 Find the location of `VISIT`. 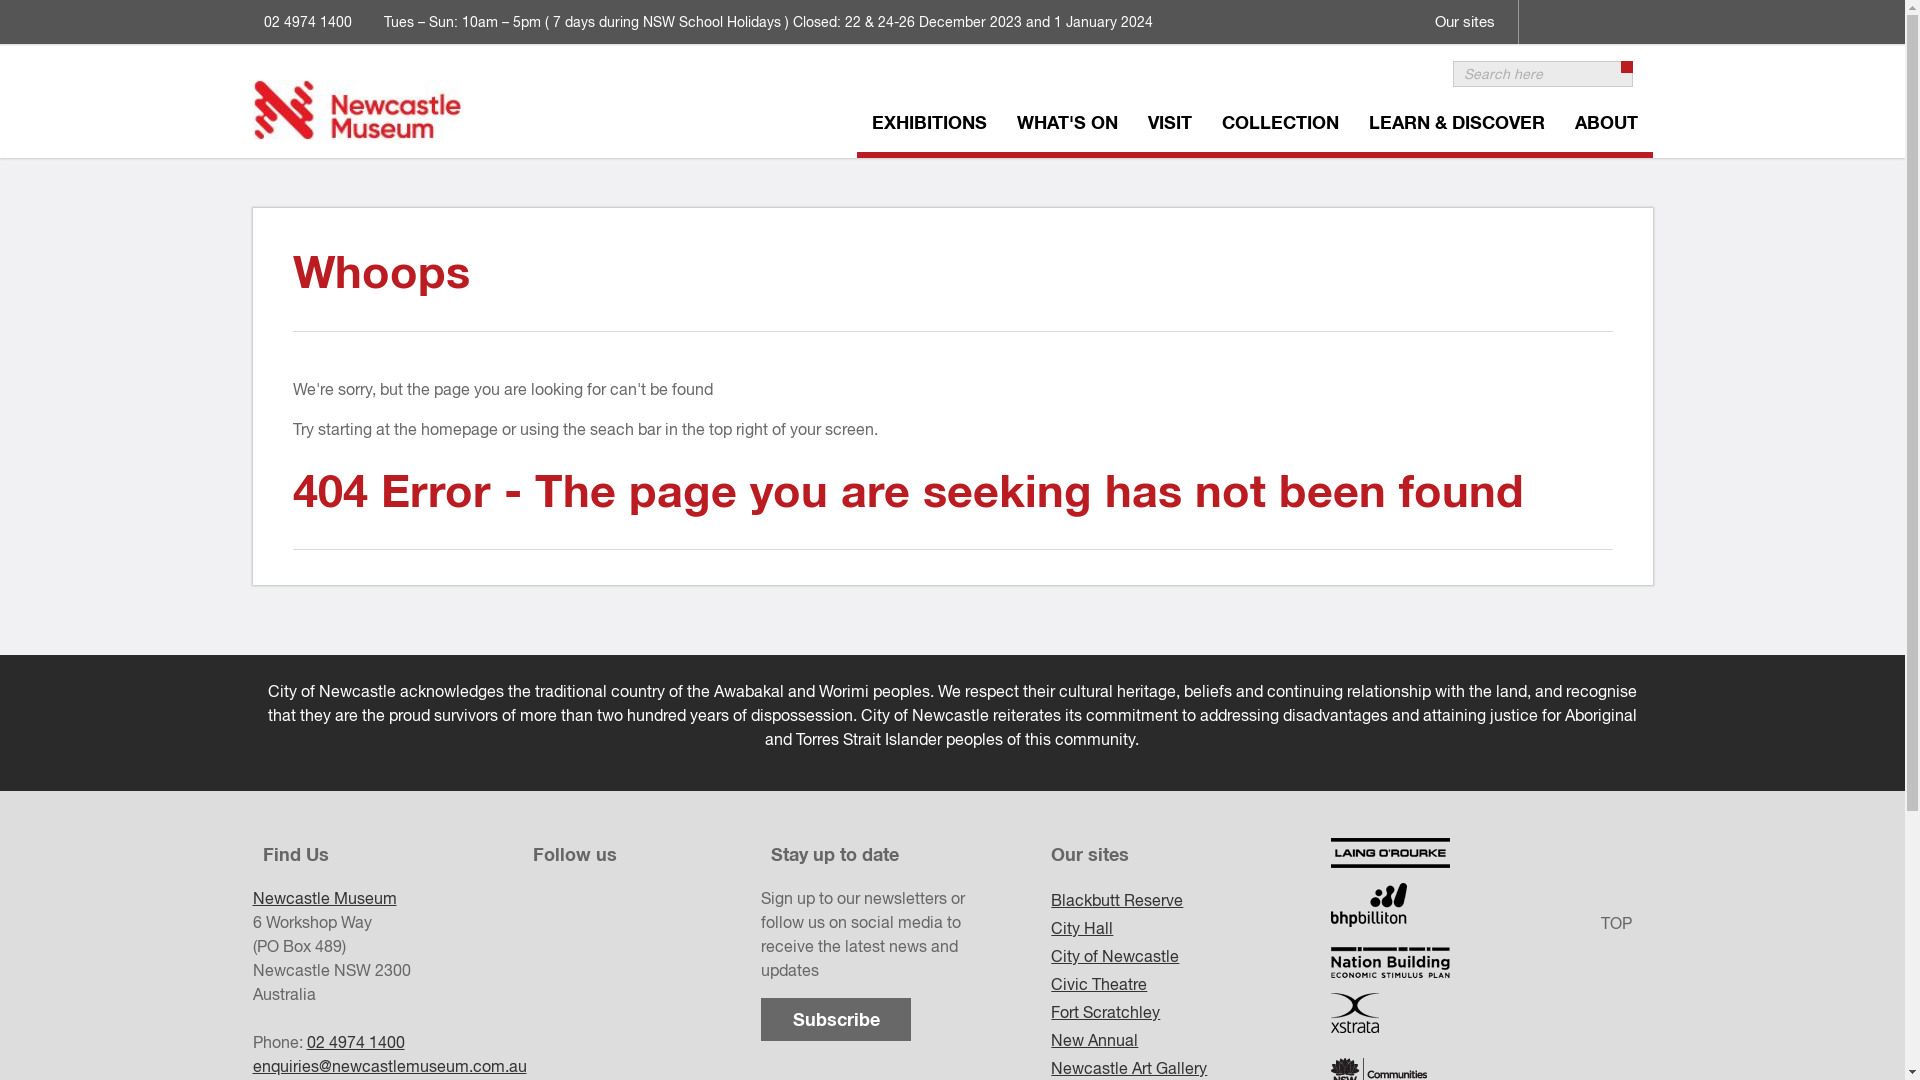

VISIT is located at coordinates (1169, 126).